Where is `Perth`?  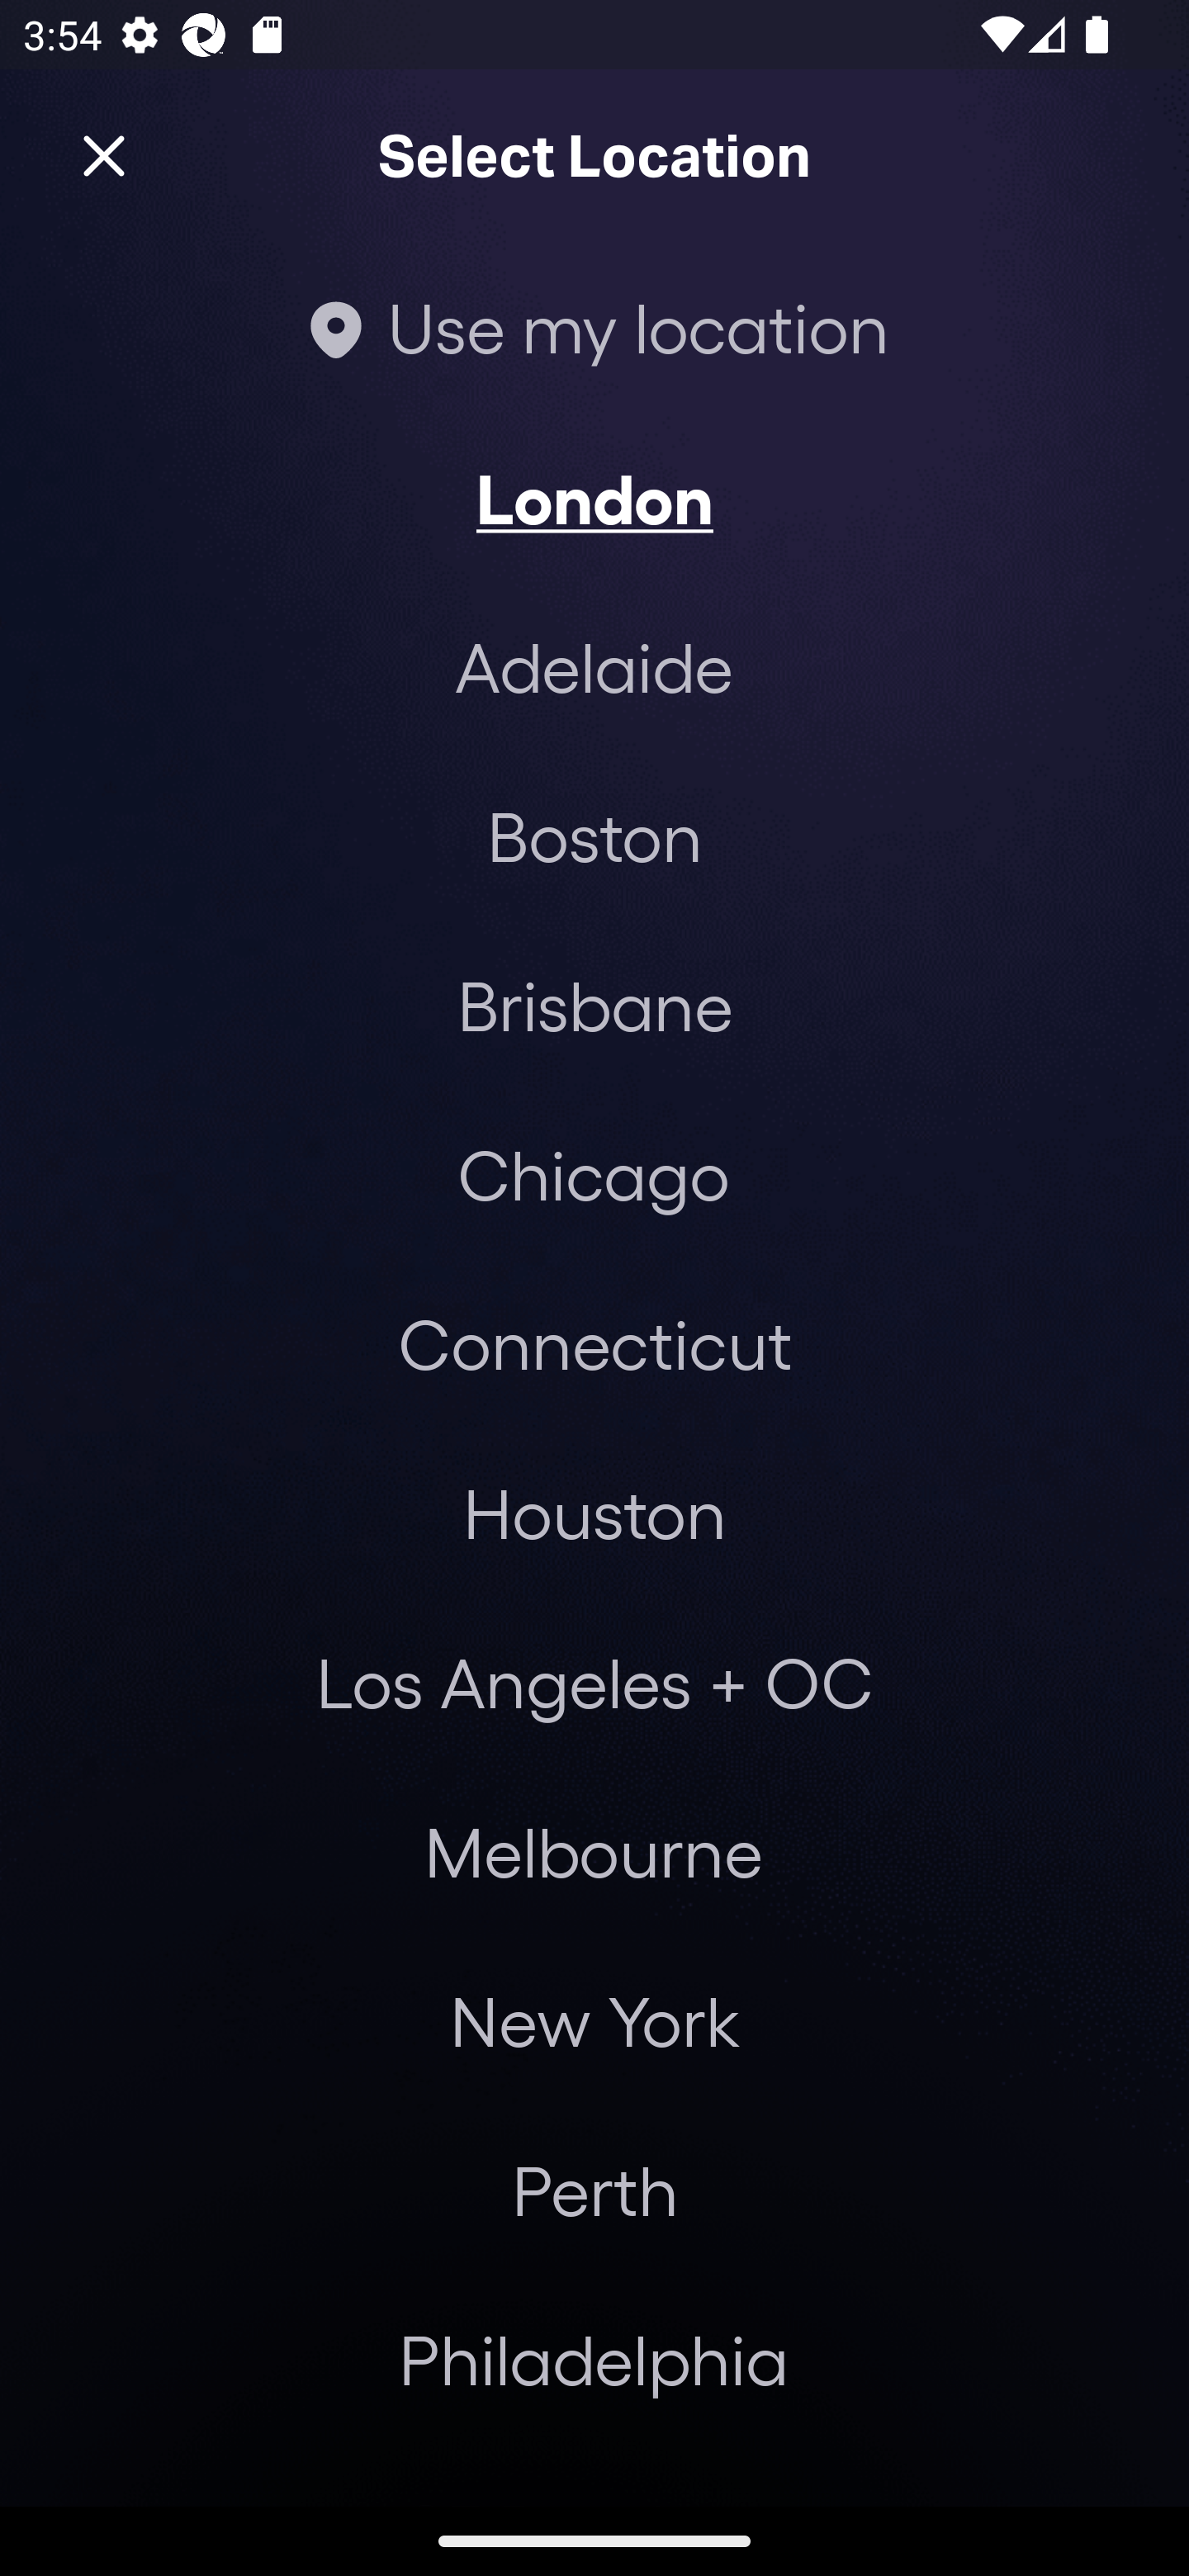
Perth is located at coordinates (594, 2190).